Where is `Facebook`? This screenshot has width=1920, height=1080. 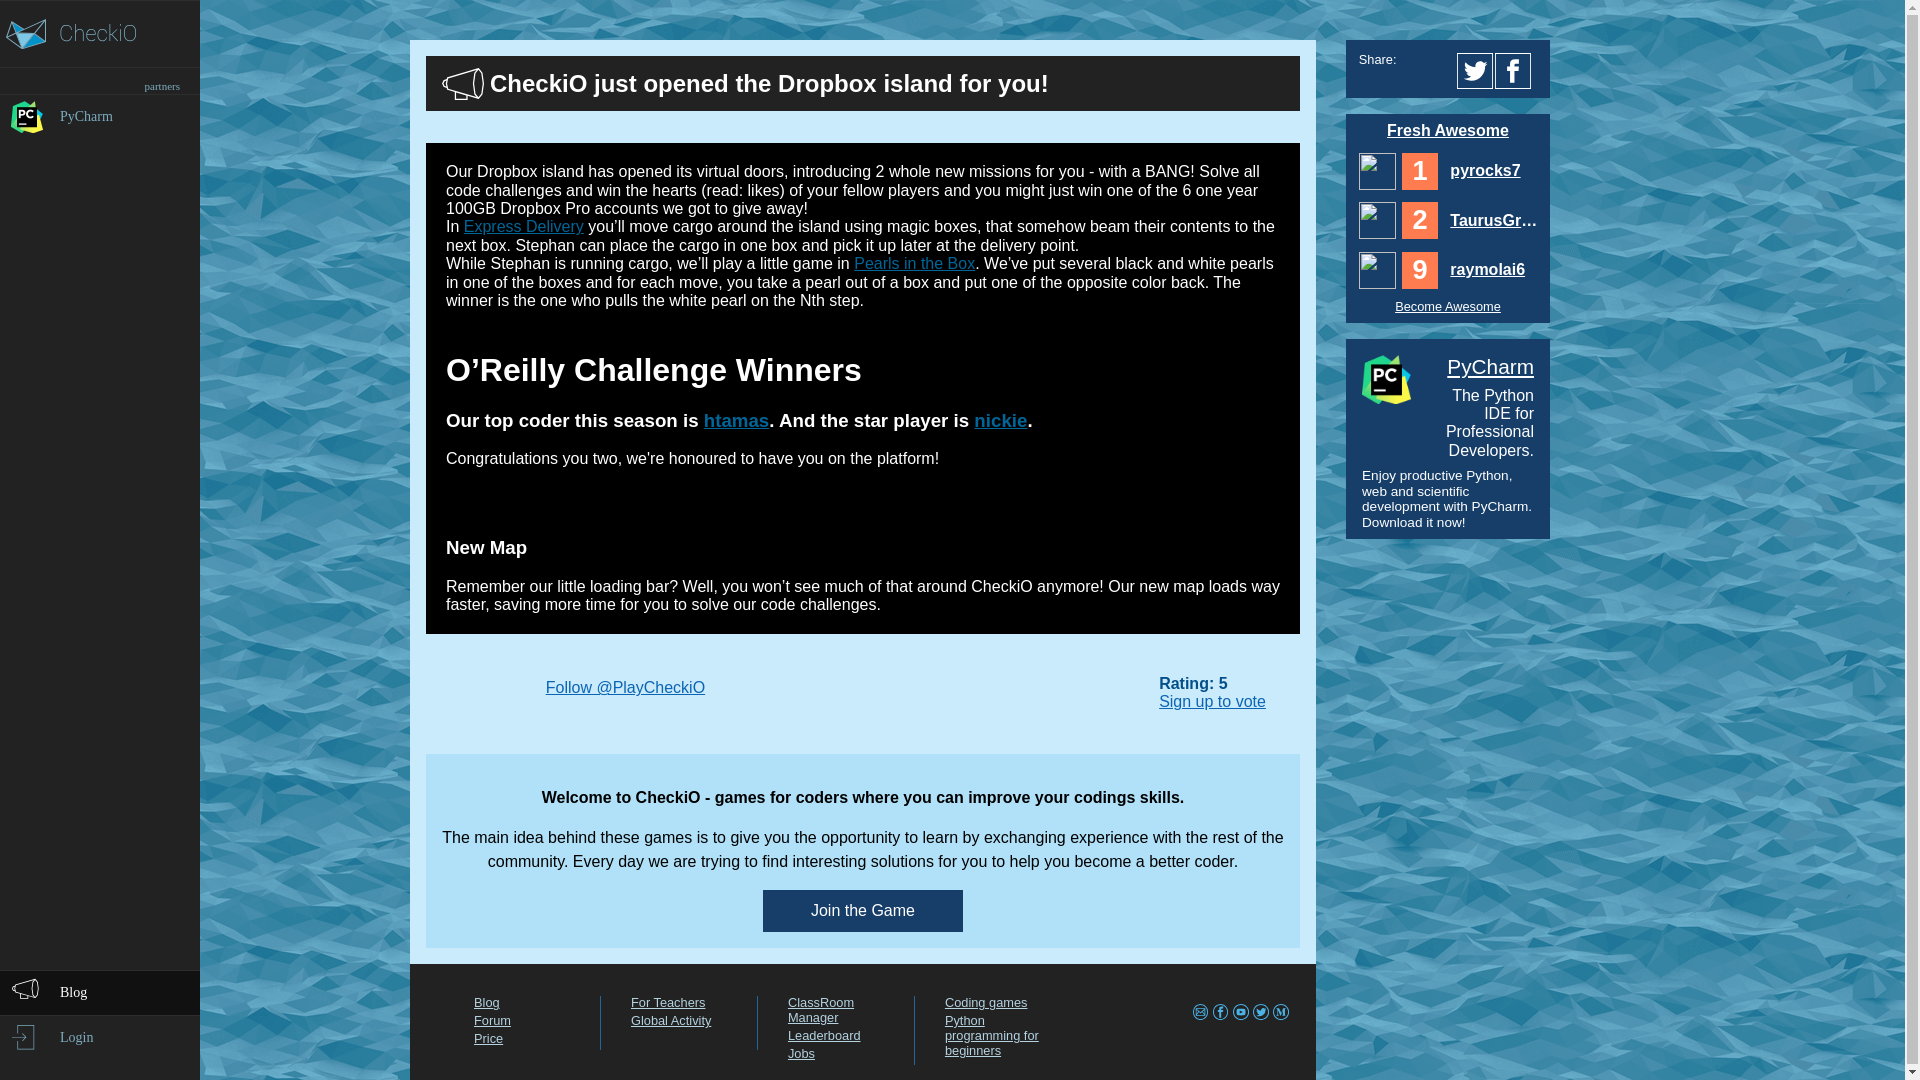 Facebook is located at coordinates (1516, 70).